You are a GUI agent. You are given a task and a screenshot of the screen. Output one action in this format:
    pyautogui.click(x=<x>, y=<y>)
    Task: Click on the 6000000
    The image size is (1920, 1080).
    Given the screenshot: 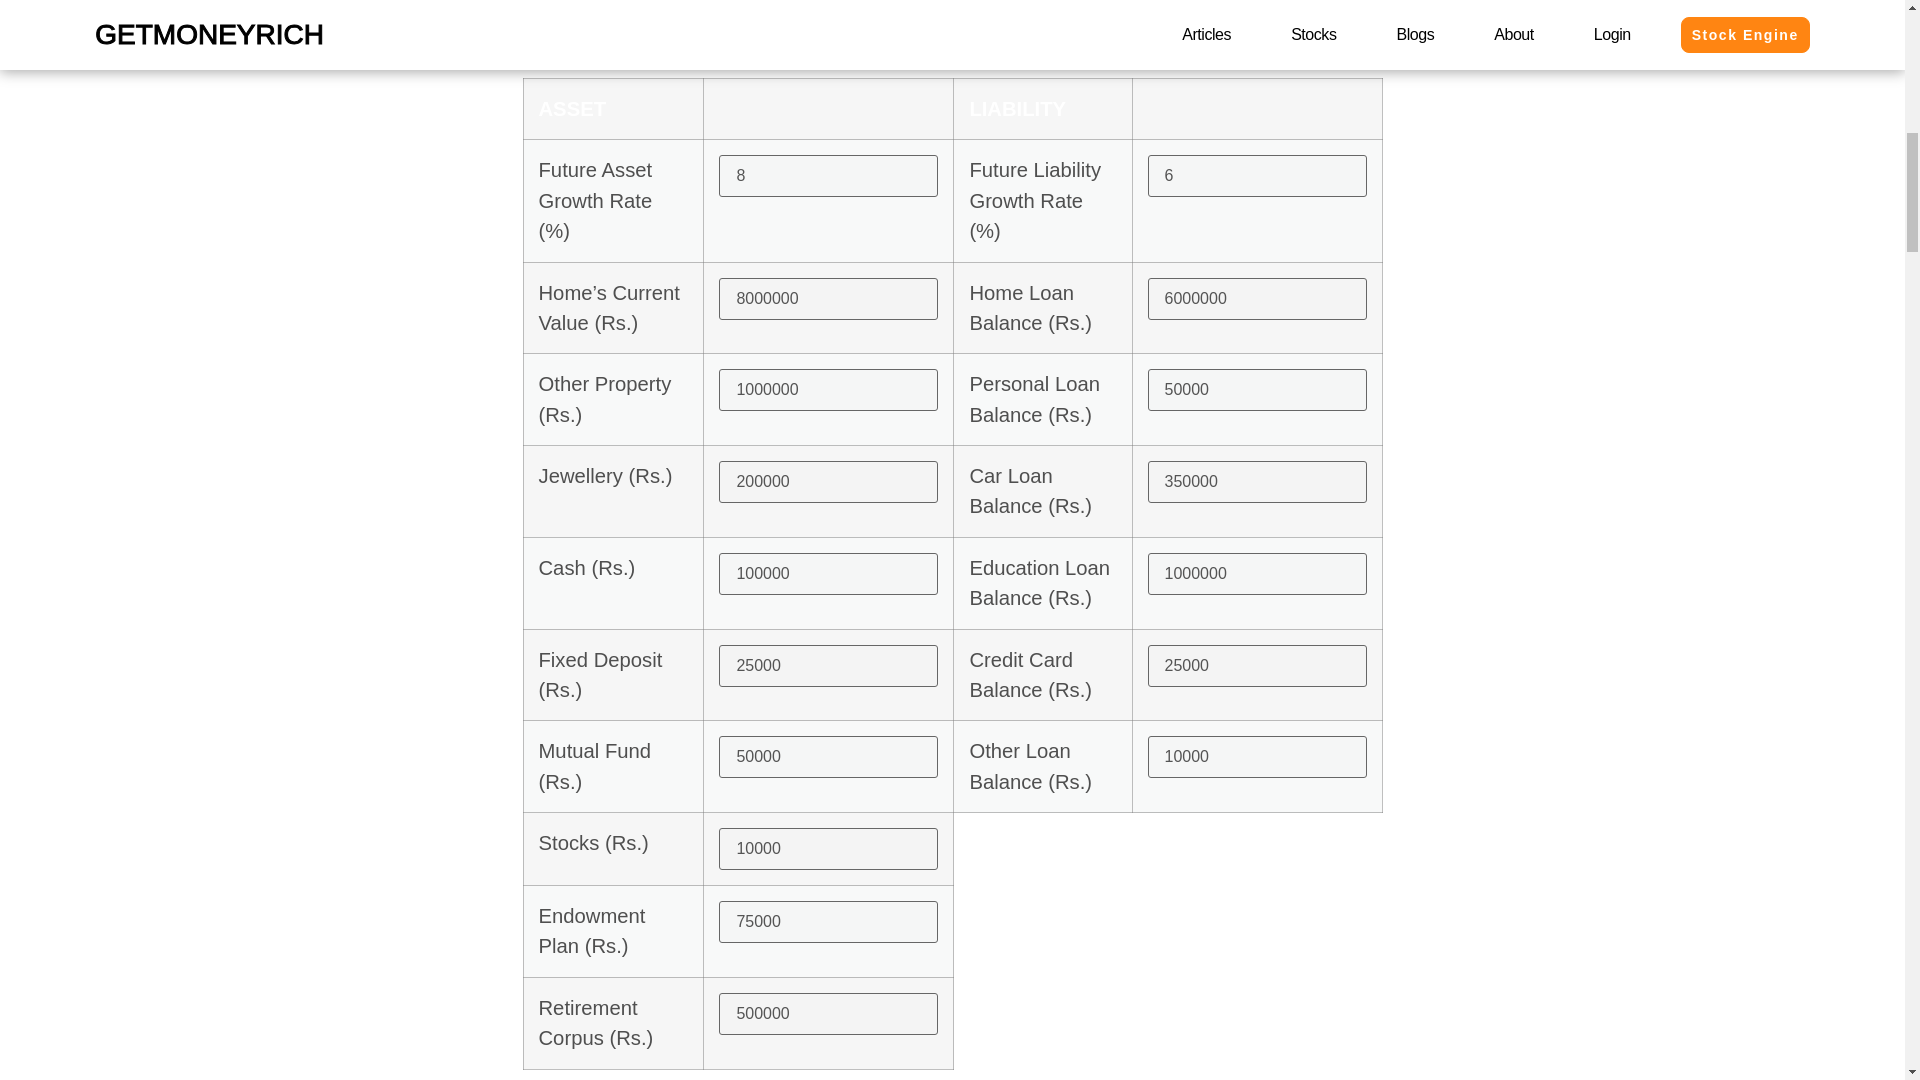 What is the action you would take?
    pyautogui.click(x=1258, y=298)
    